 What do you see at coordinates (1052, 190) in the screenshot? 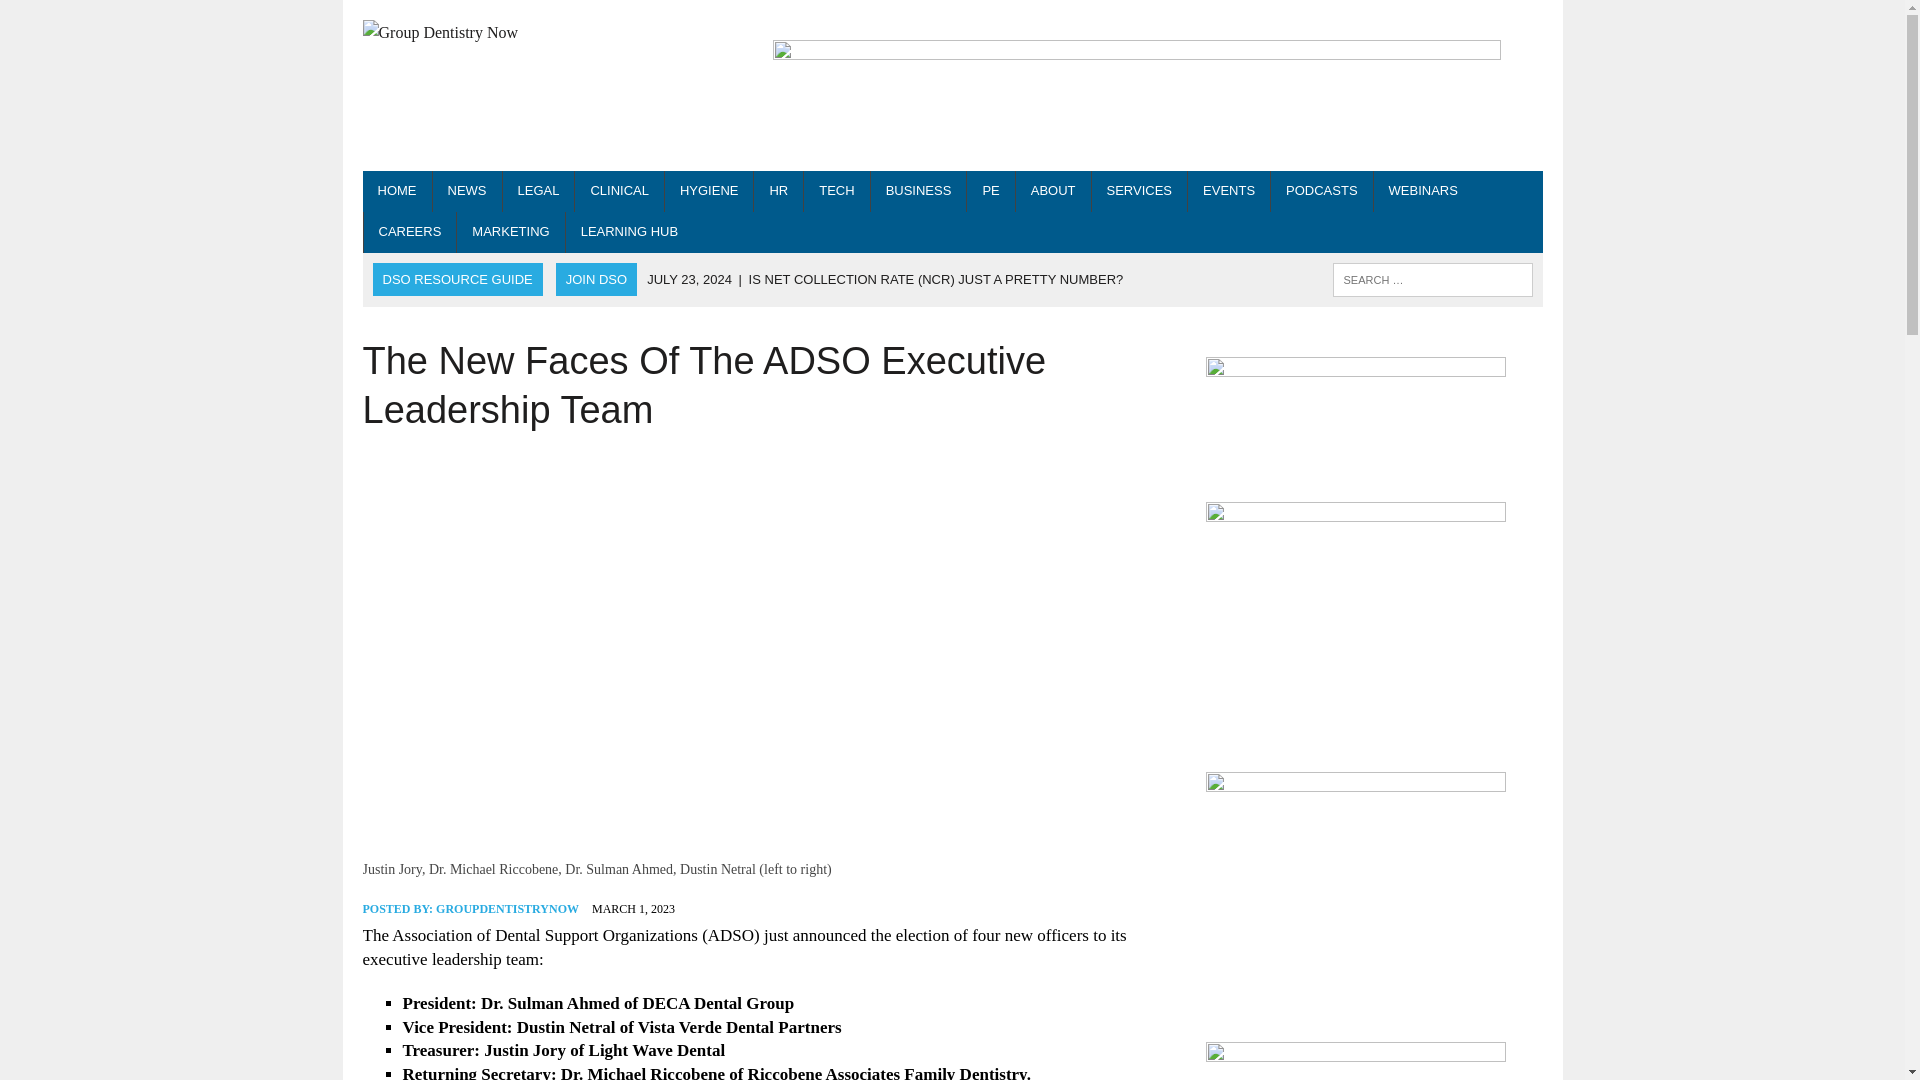
I see `ABOUT` at bounding box center [1052, 190].